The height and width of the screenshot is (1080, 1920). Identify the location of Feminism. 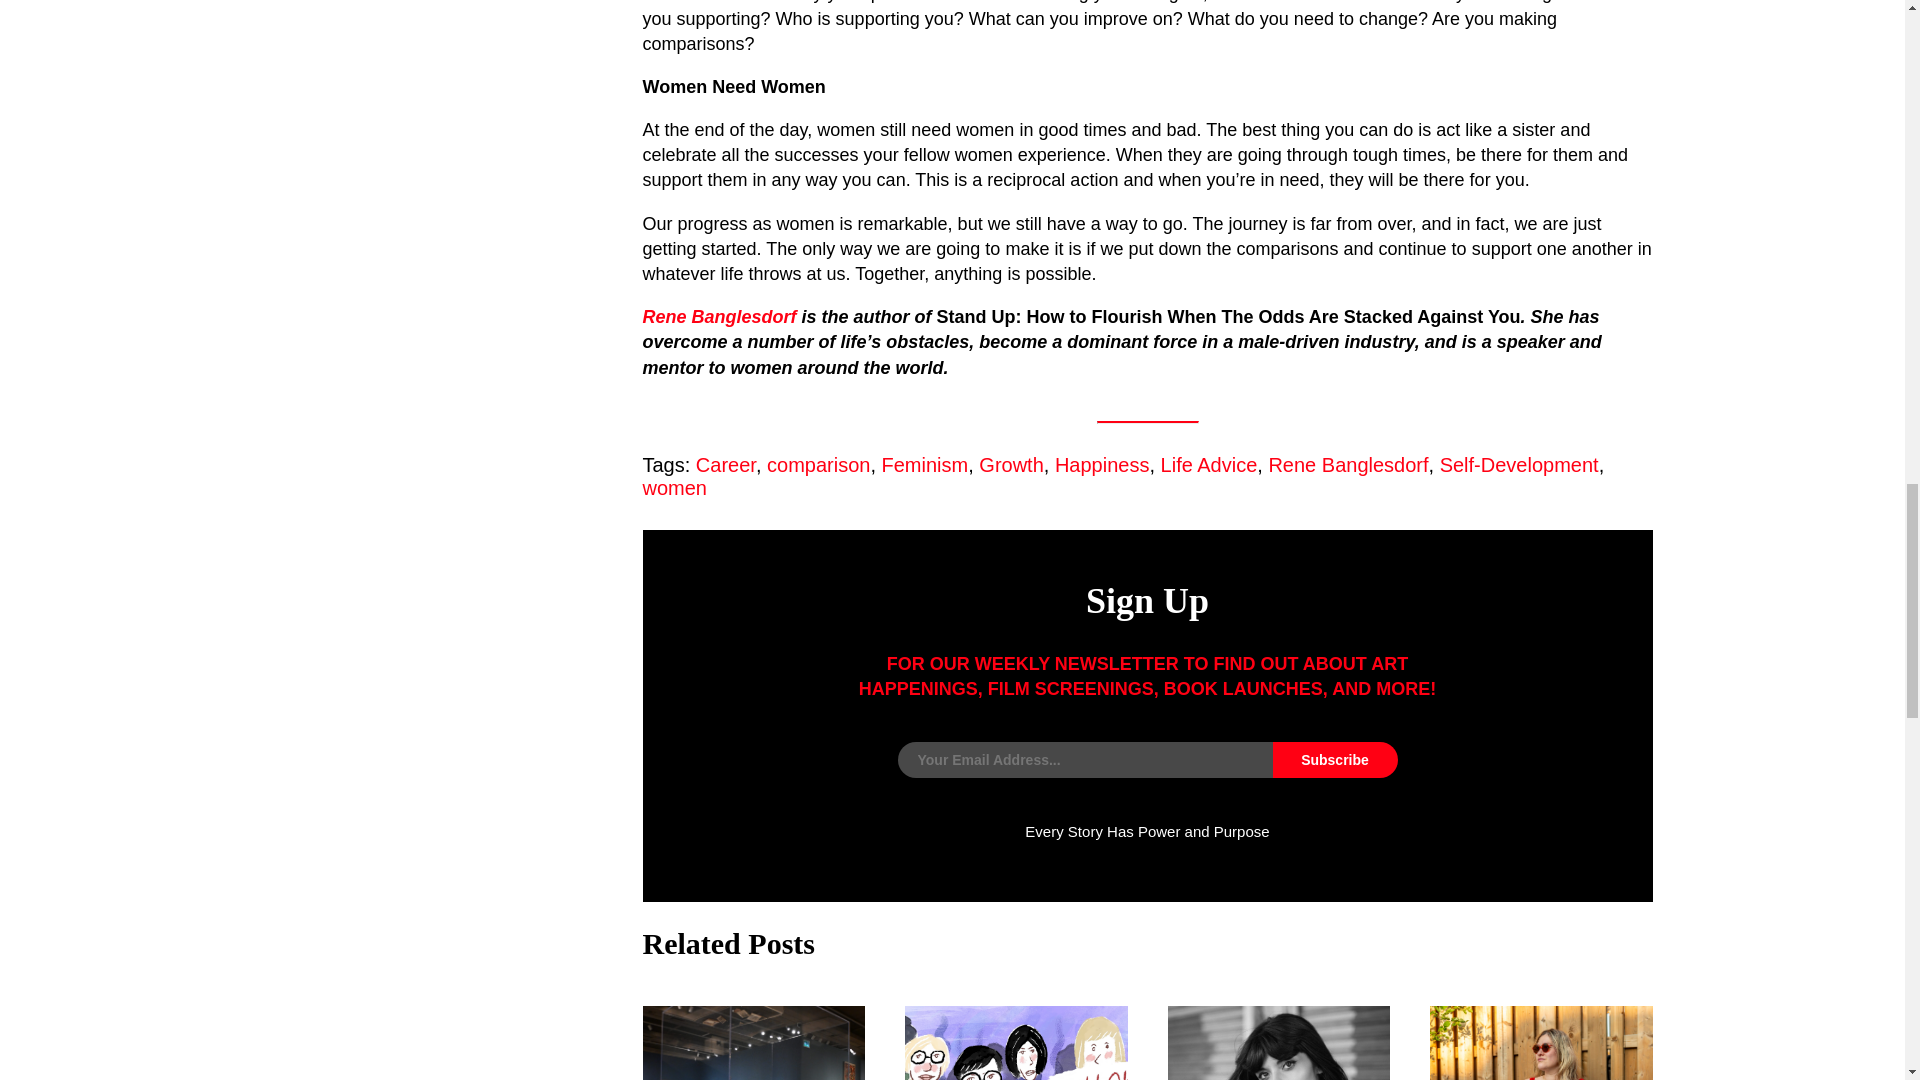
(925, 464).